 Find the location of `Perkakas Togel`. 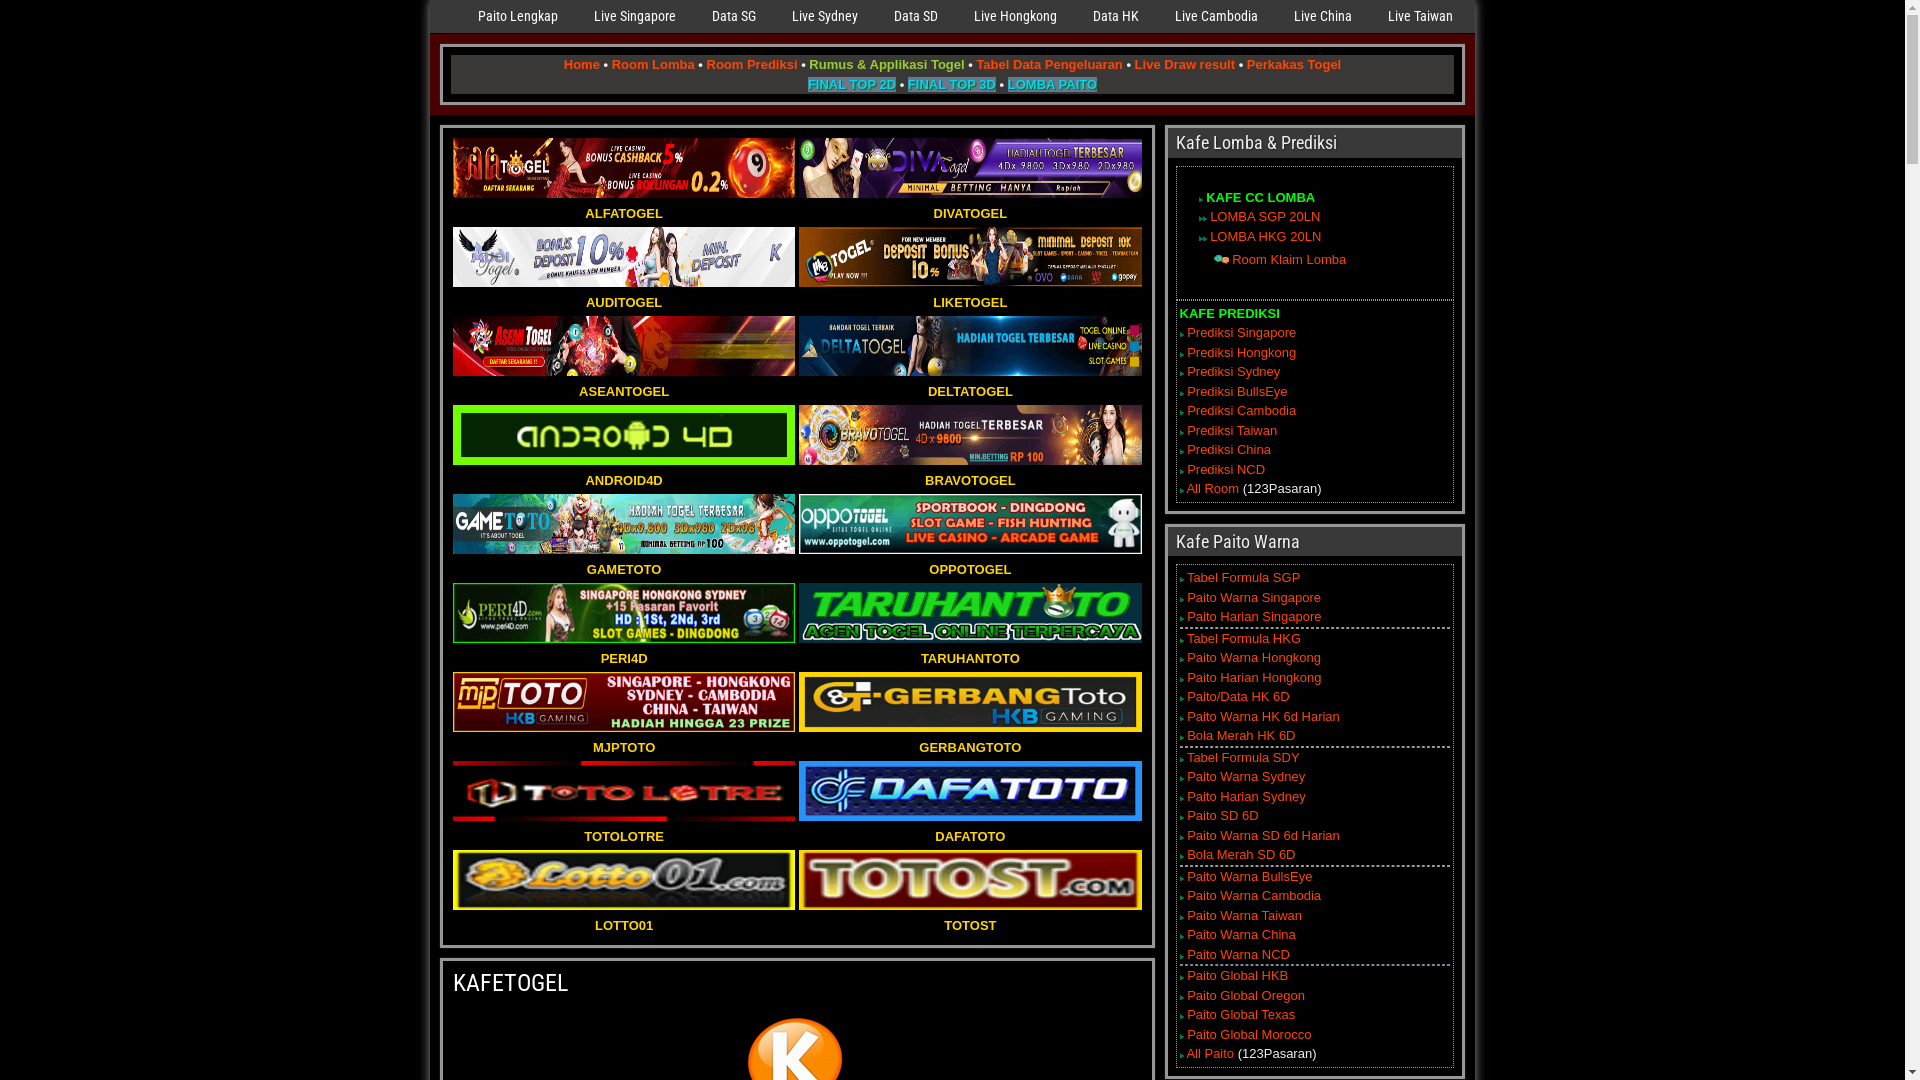

Perkakas Togel is located at coordinates (1294, 64).